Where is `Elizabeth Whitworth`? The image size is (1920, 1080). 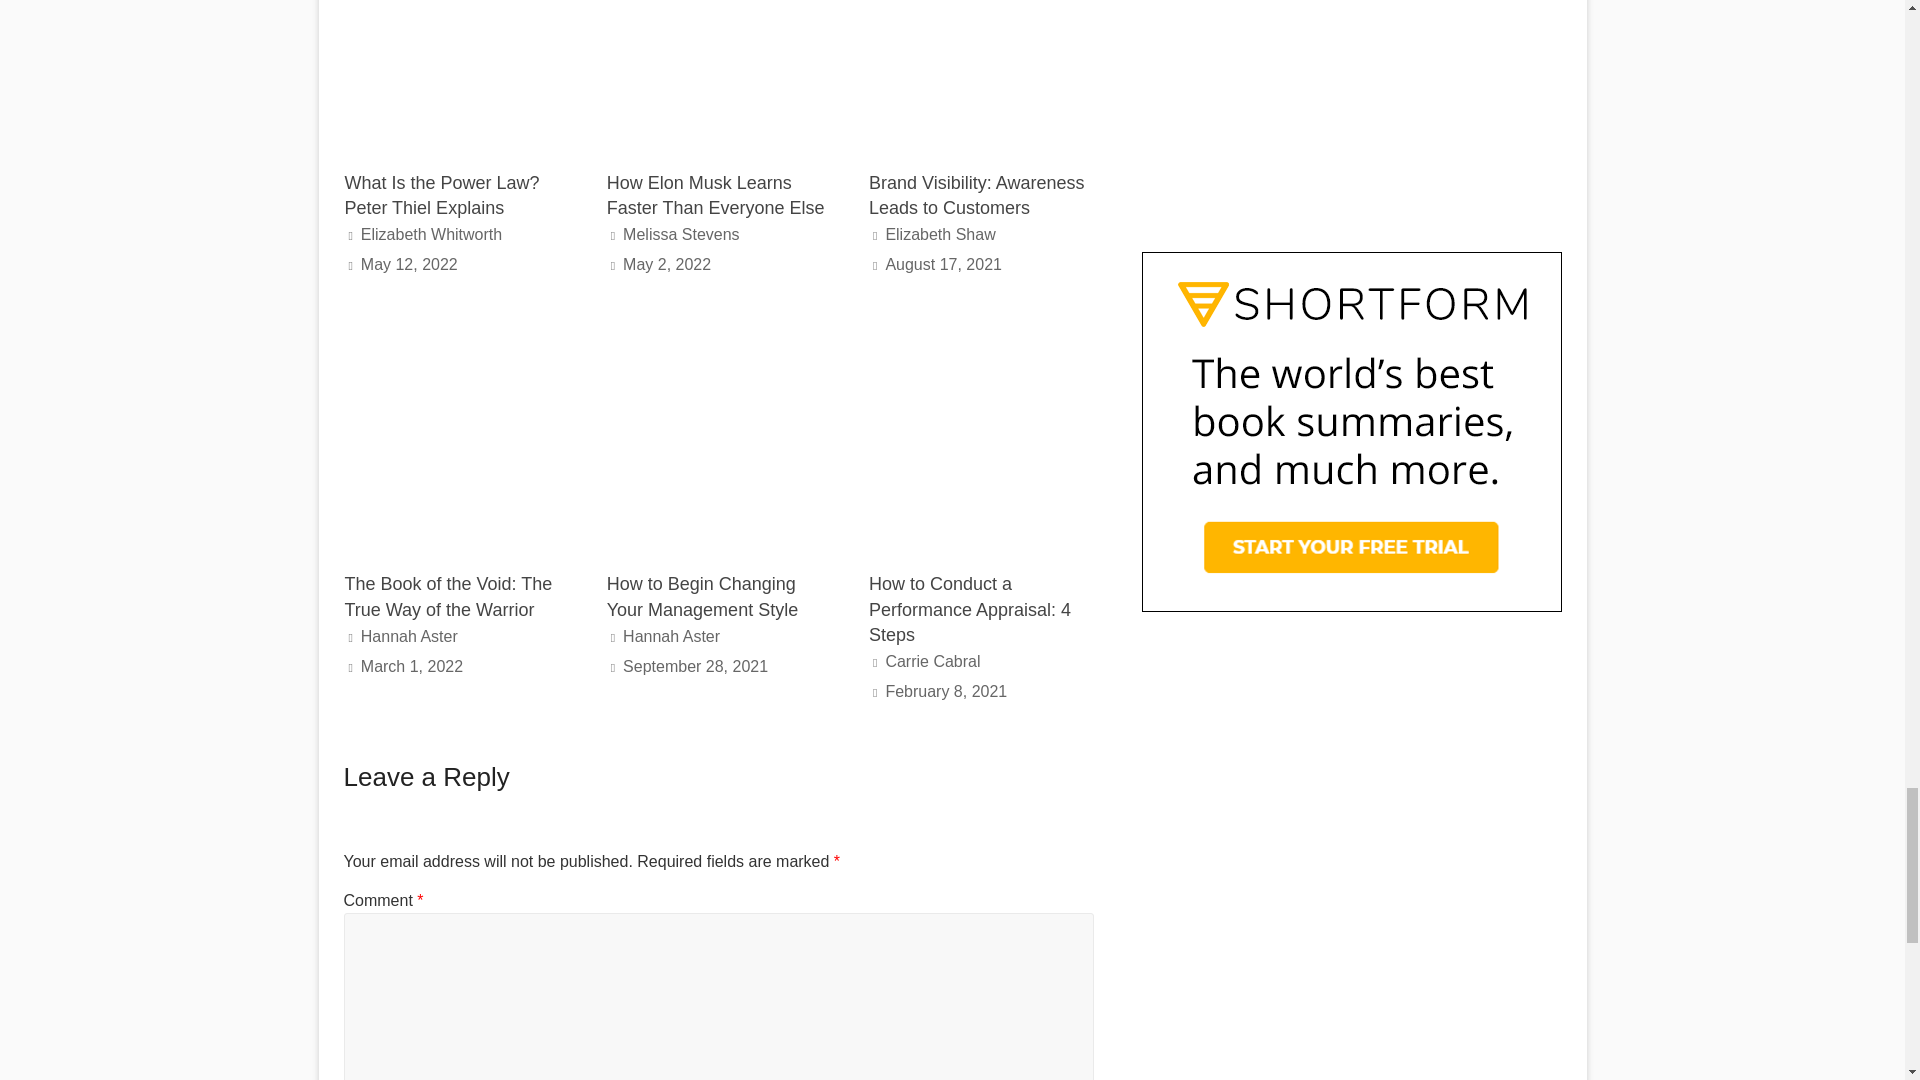 Elizabeth Whitworth is located at coordinates (430, 234).